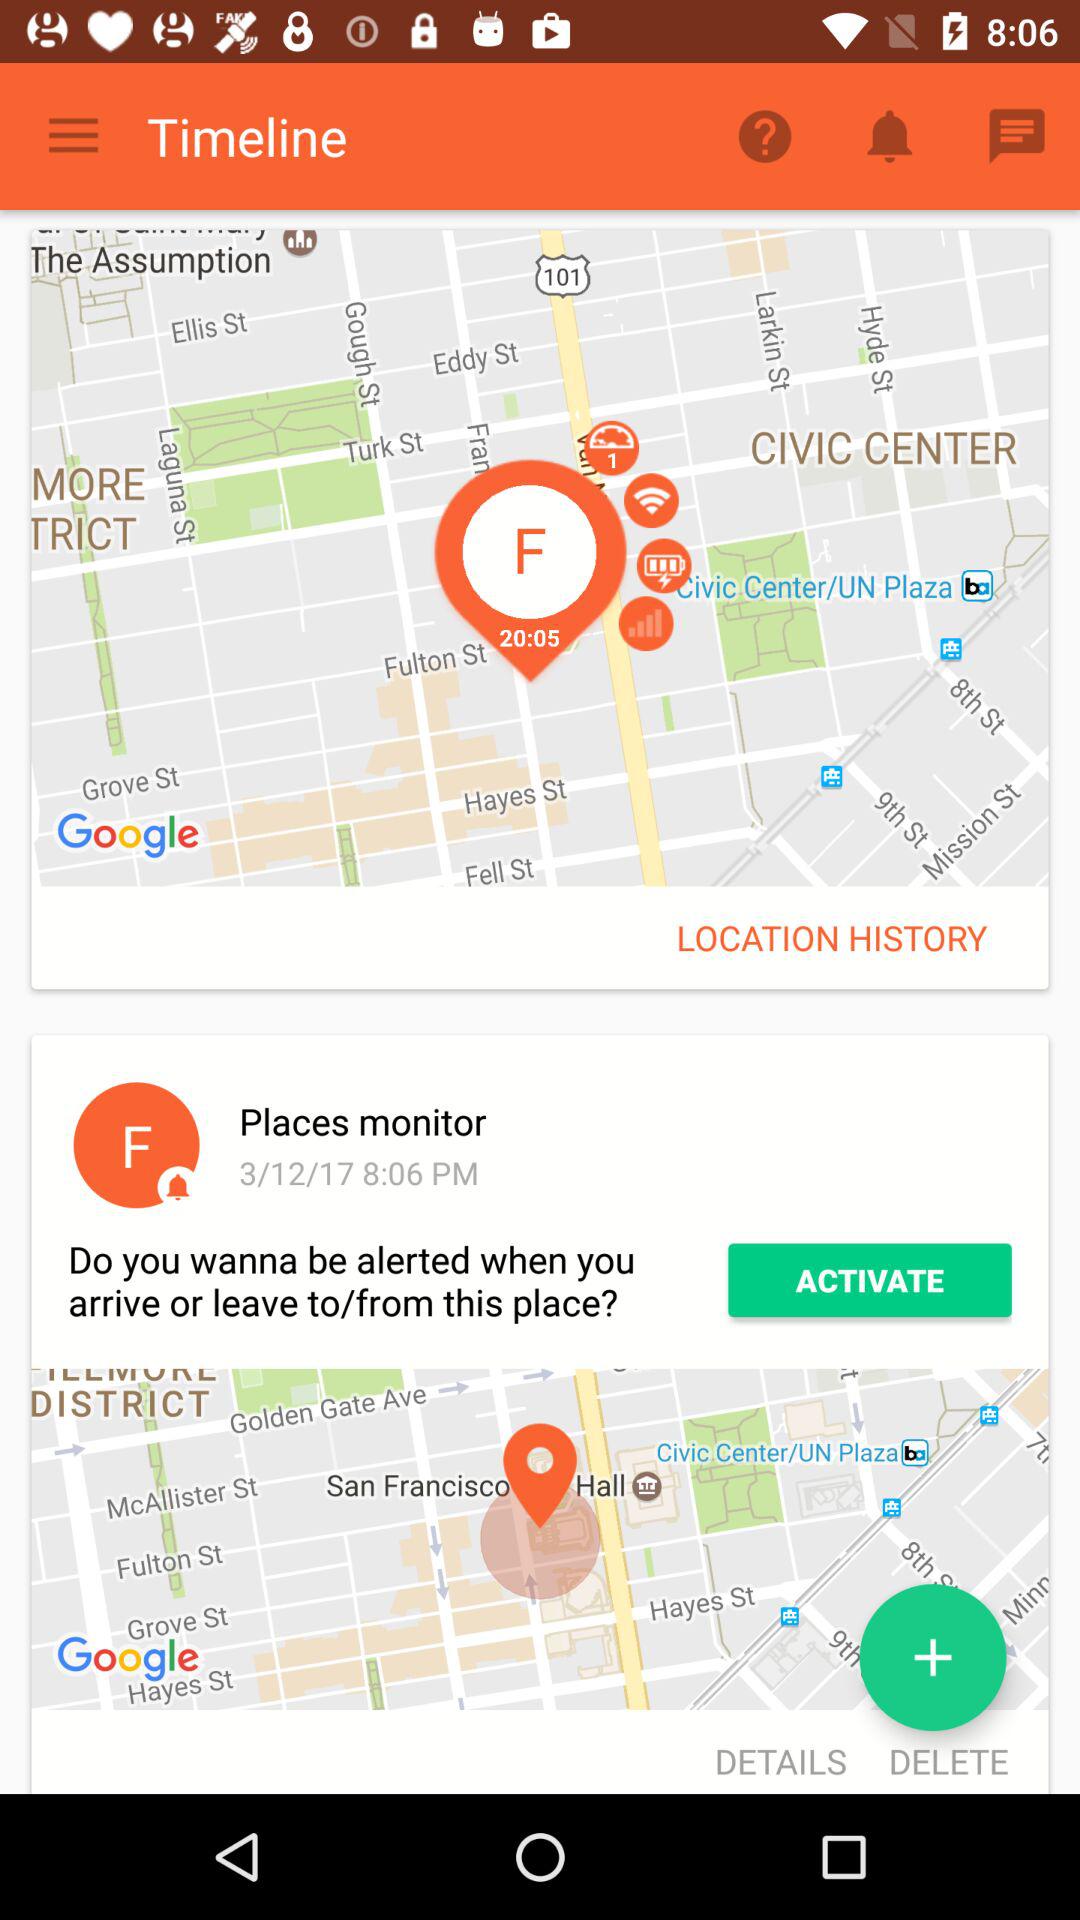 The width and height of the screenshot is (1080, 1920). What do you see at coordinates (780, 1754) in the screenshot?
I see `scroll until the details` at bounding box center [780, 1754].